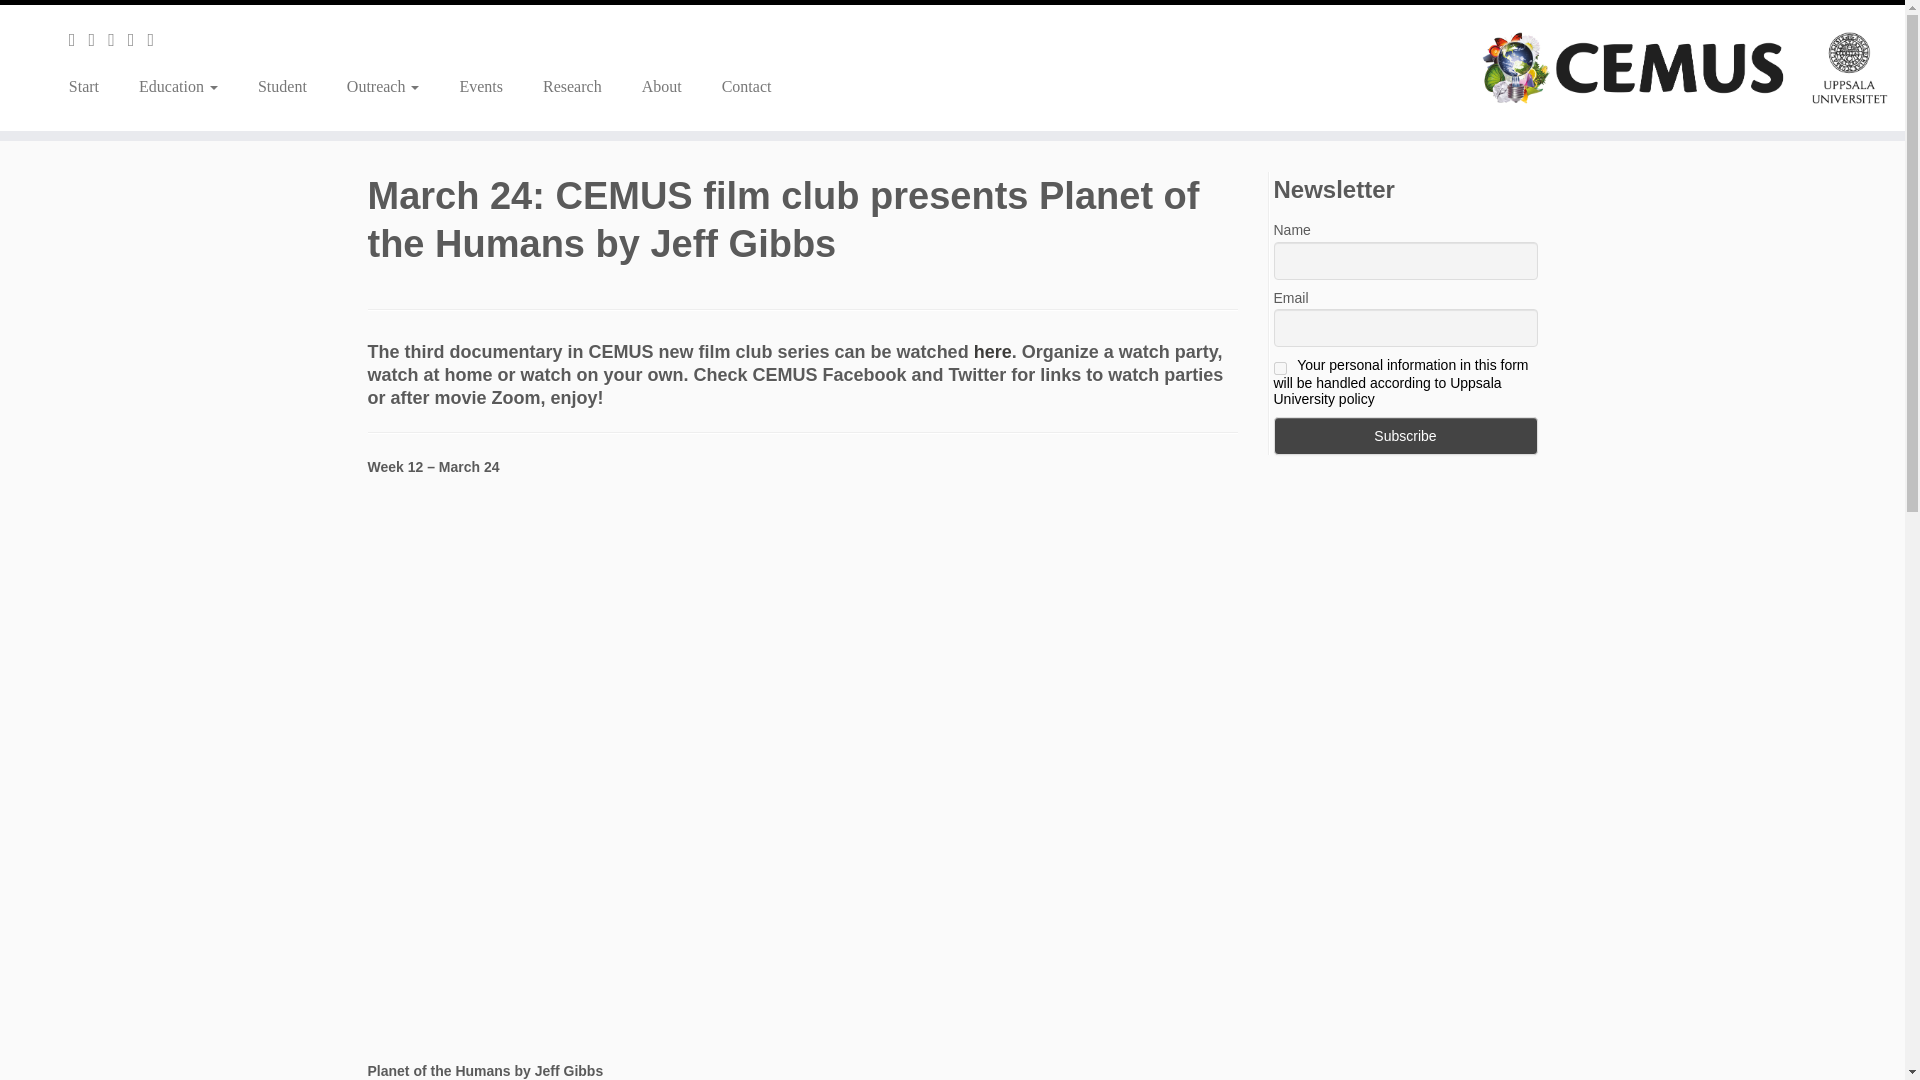  Describe the element at coordinates (1406, 435) in the screenshot. I see `Subscribe` at that location.